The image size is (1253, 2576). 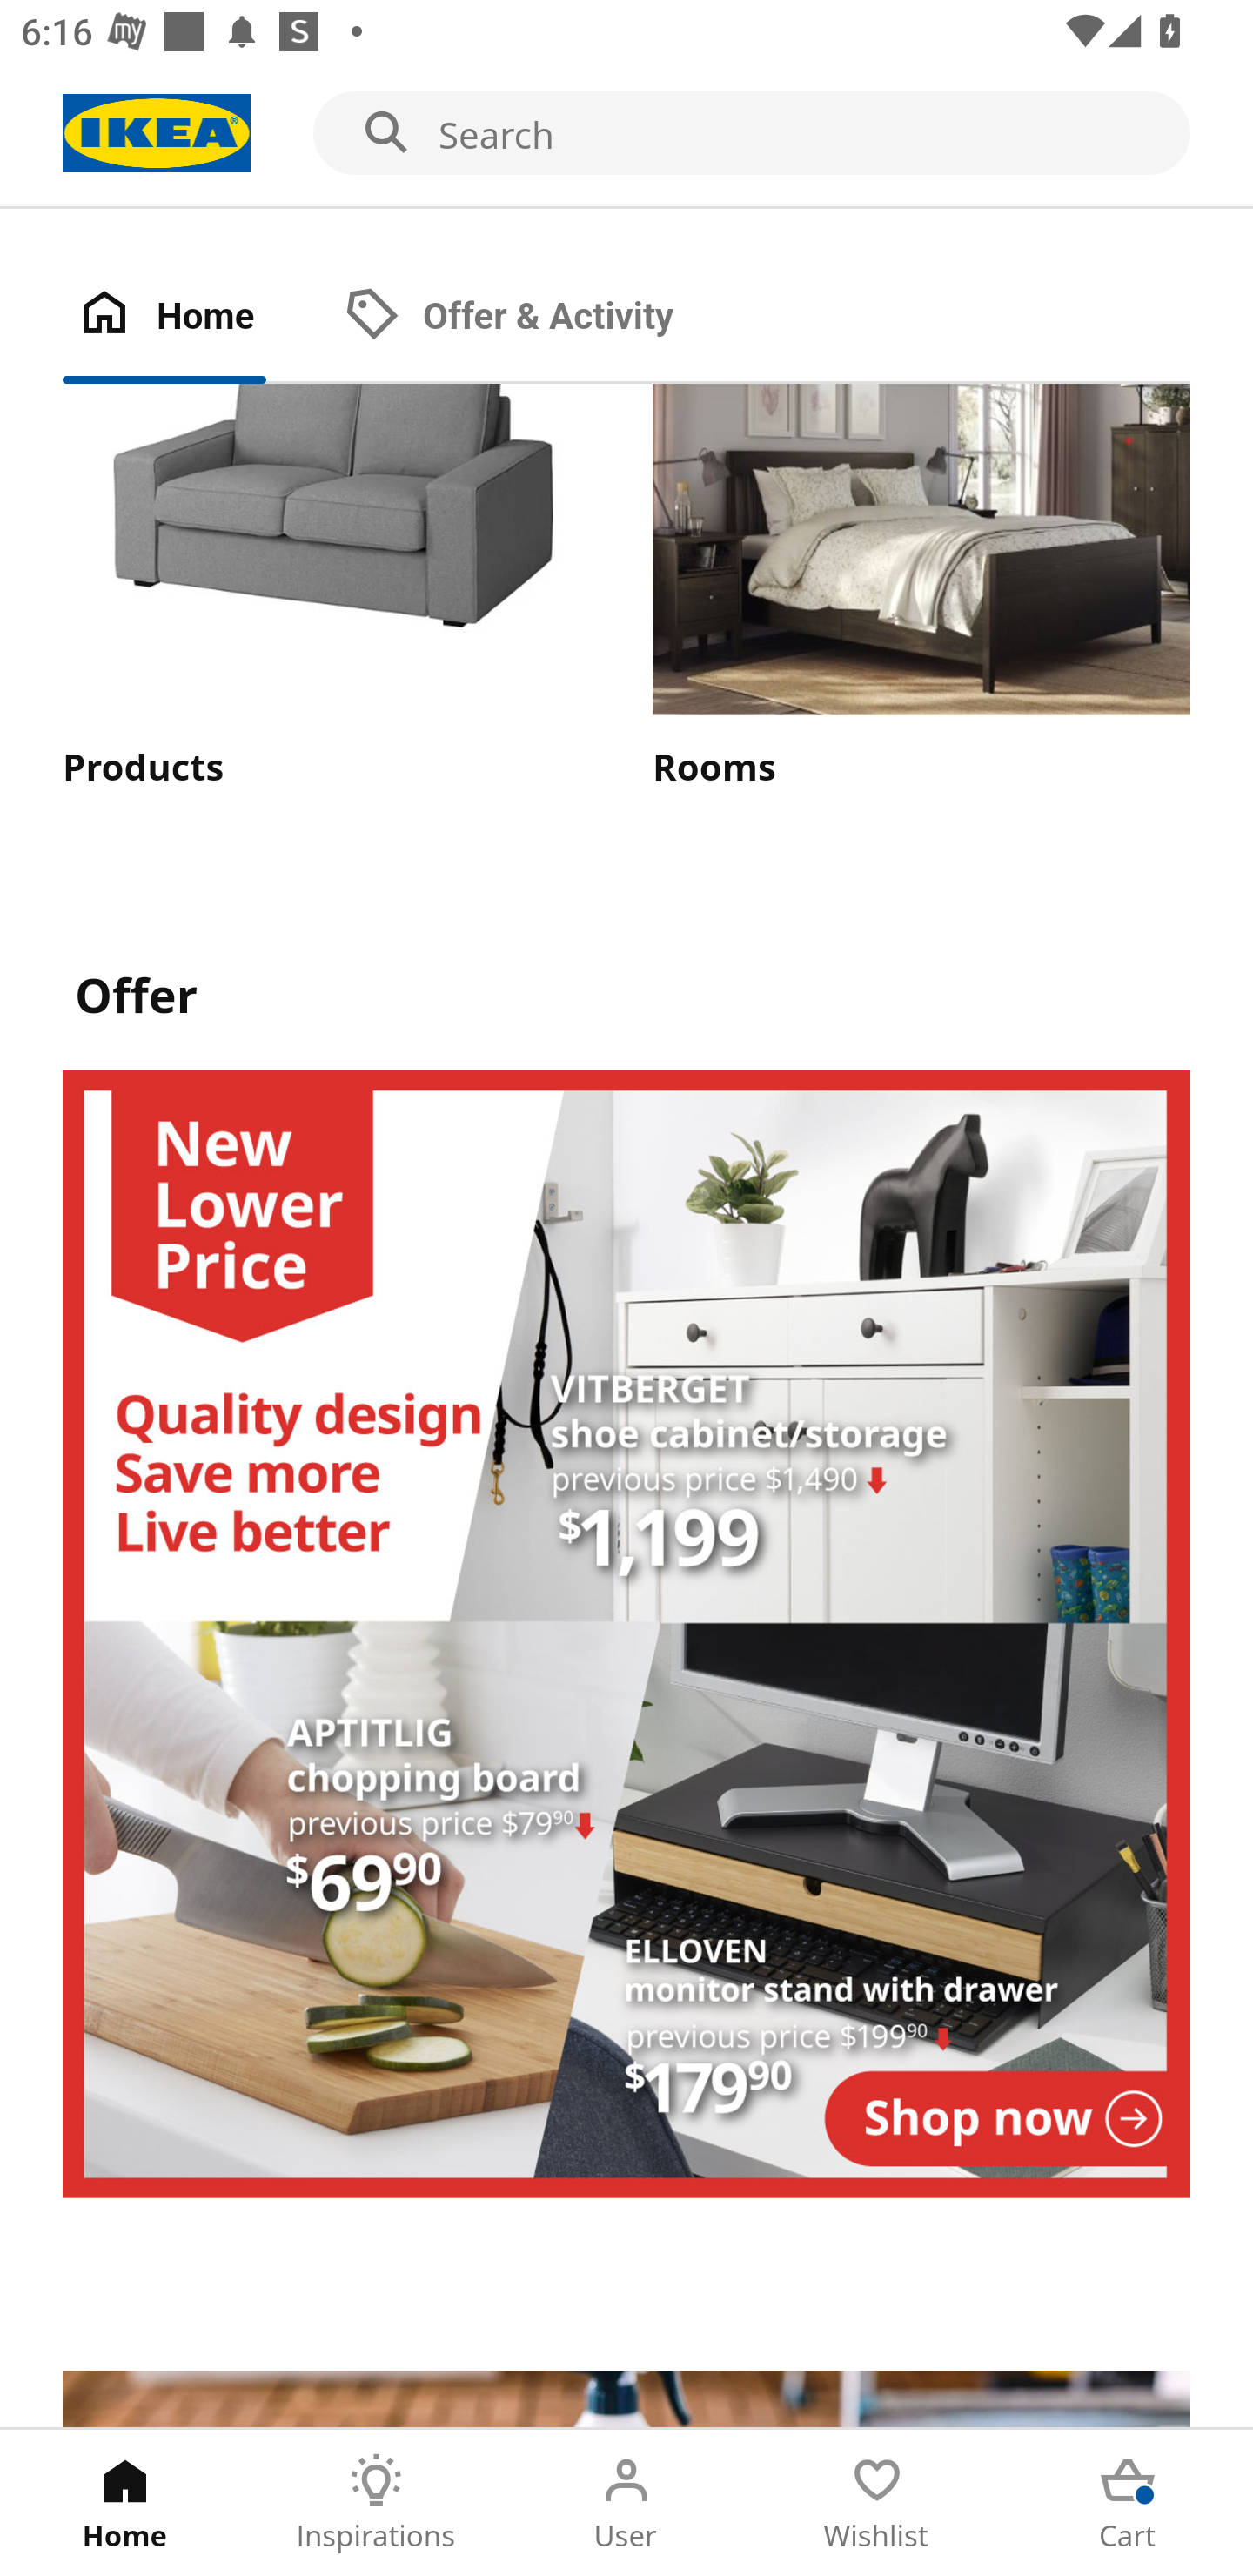 I want to click on Inspirations
Tab 2 of 5, so click(x=376, y=2503).